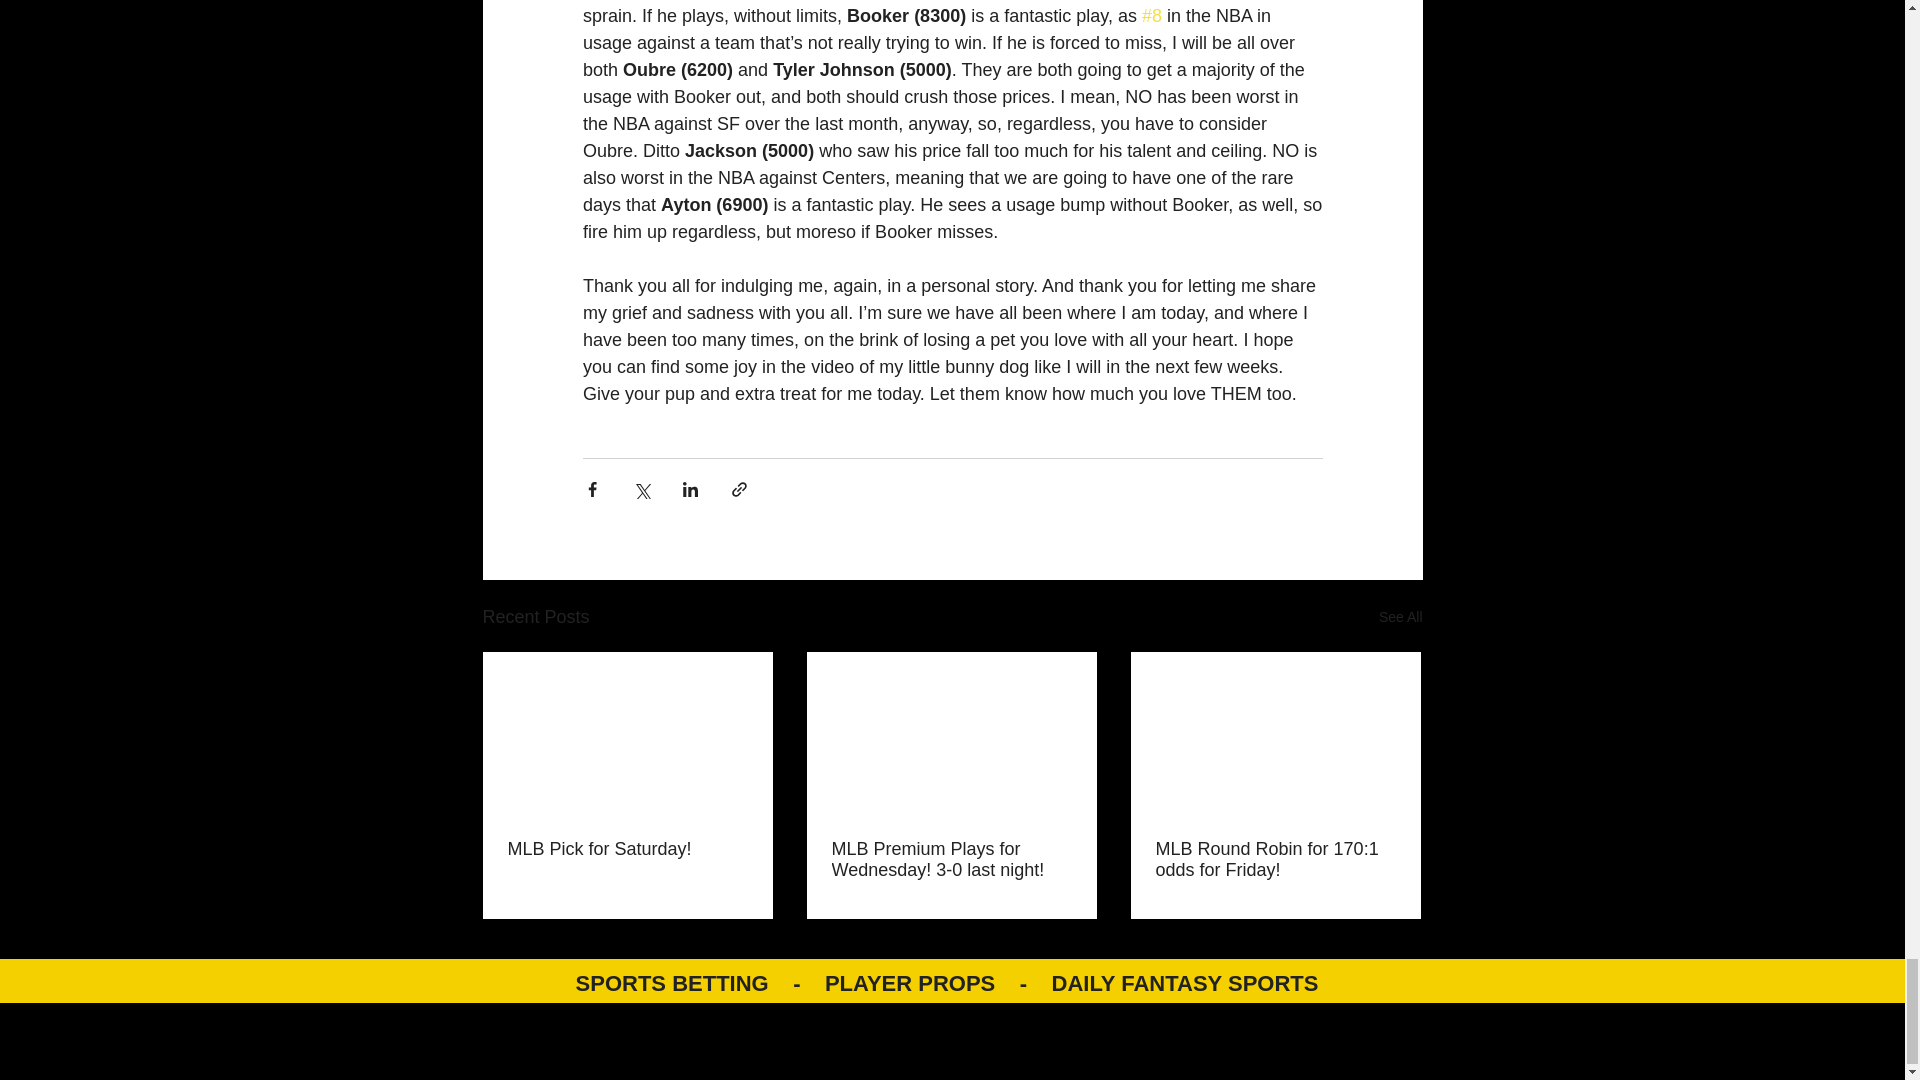  What do you see at coordinates (951, 860) in the screenshot?
I see `MLB Premium Plays for Wednesday! 3-0 last night!` at bounding box center [951, 860].